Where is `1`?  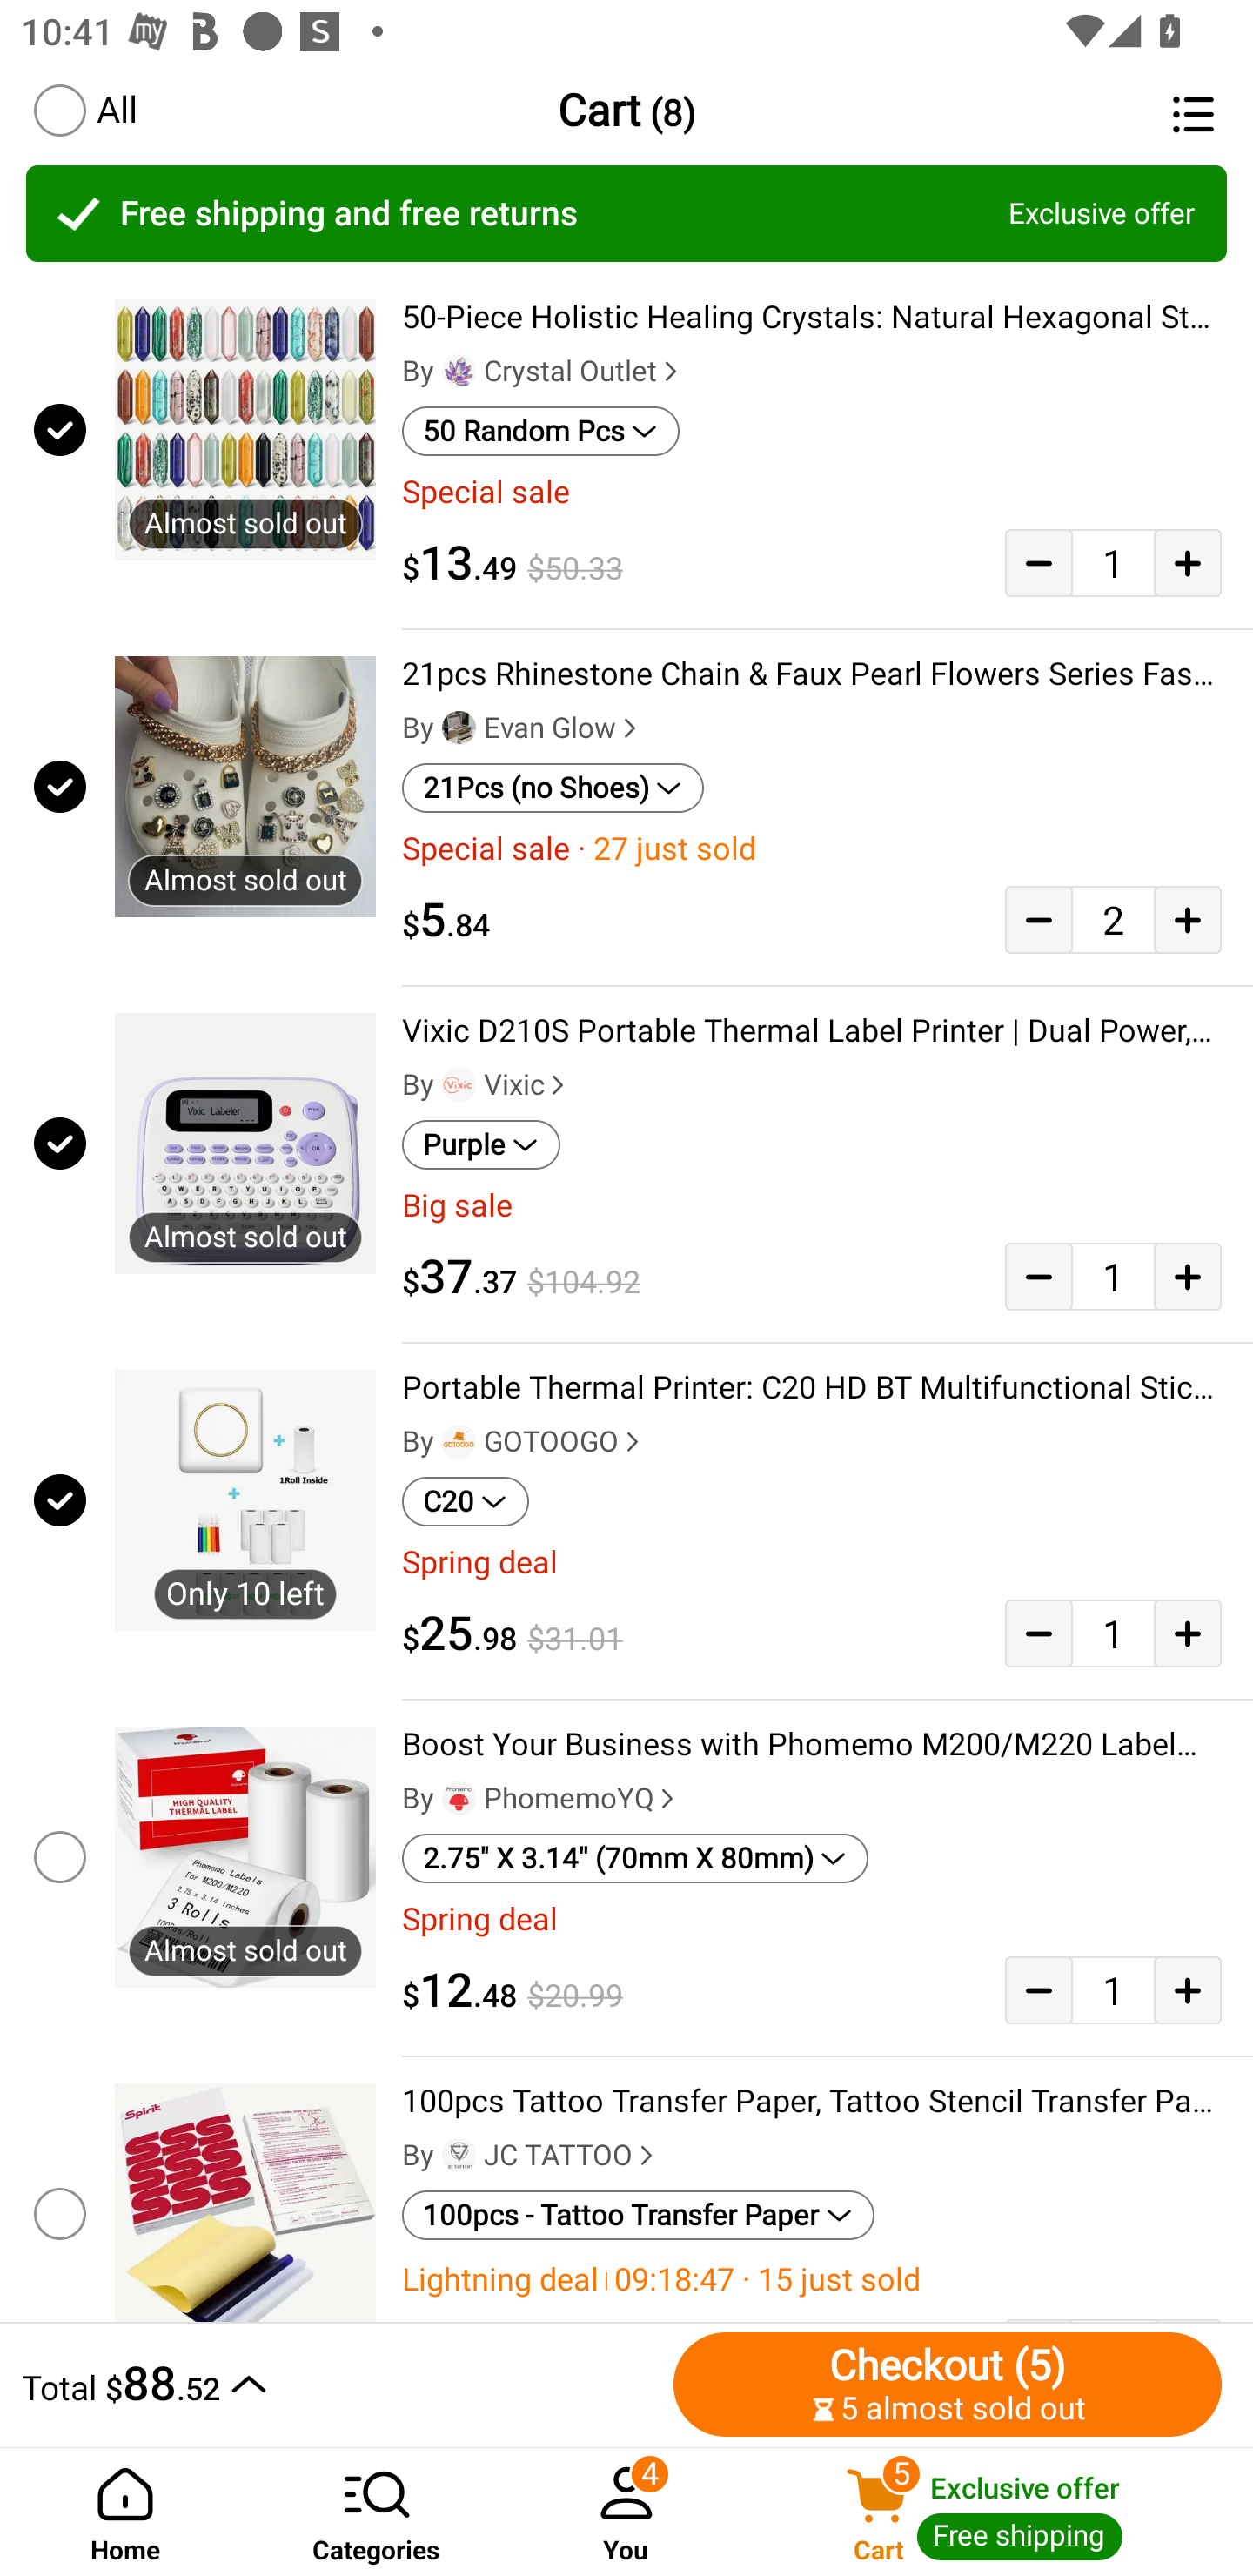 1 is located at coordinates (1113, 562).